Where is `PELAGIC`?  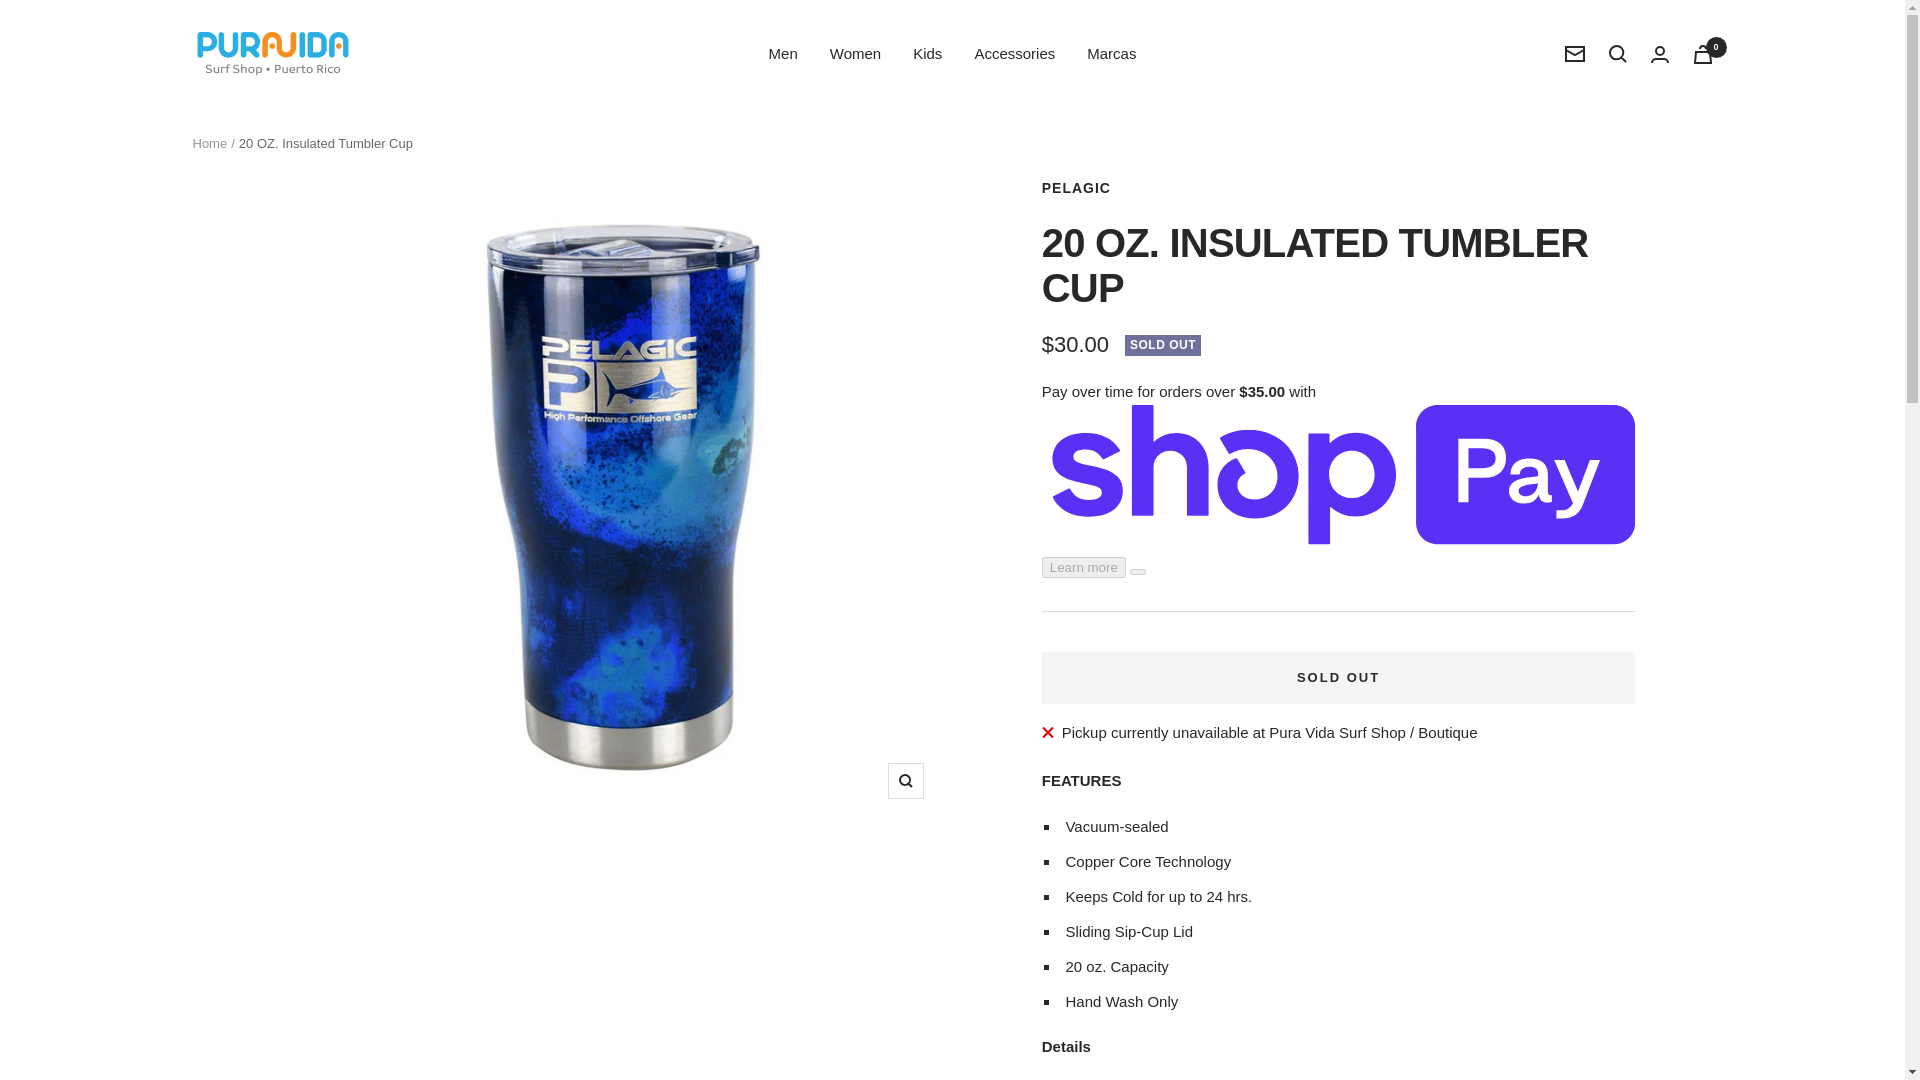
PELAGIC is located at coordinates (1076, 188).